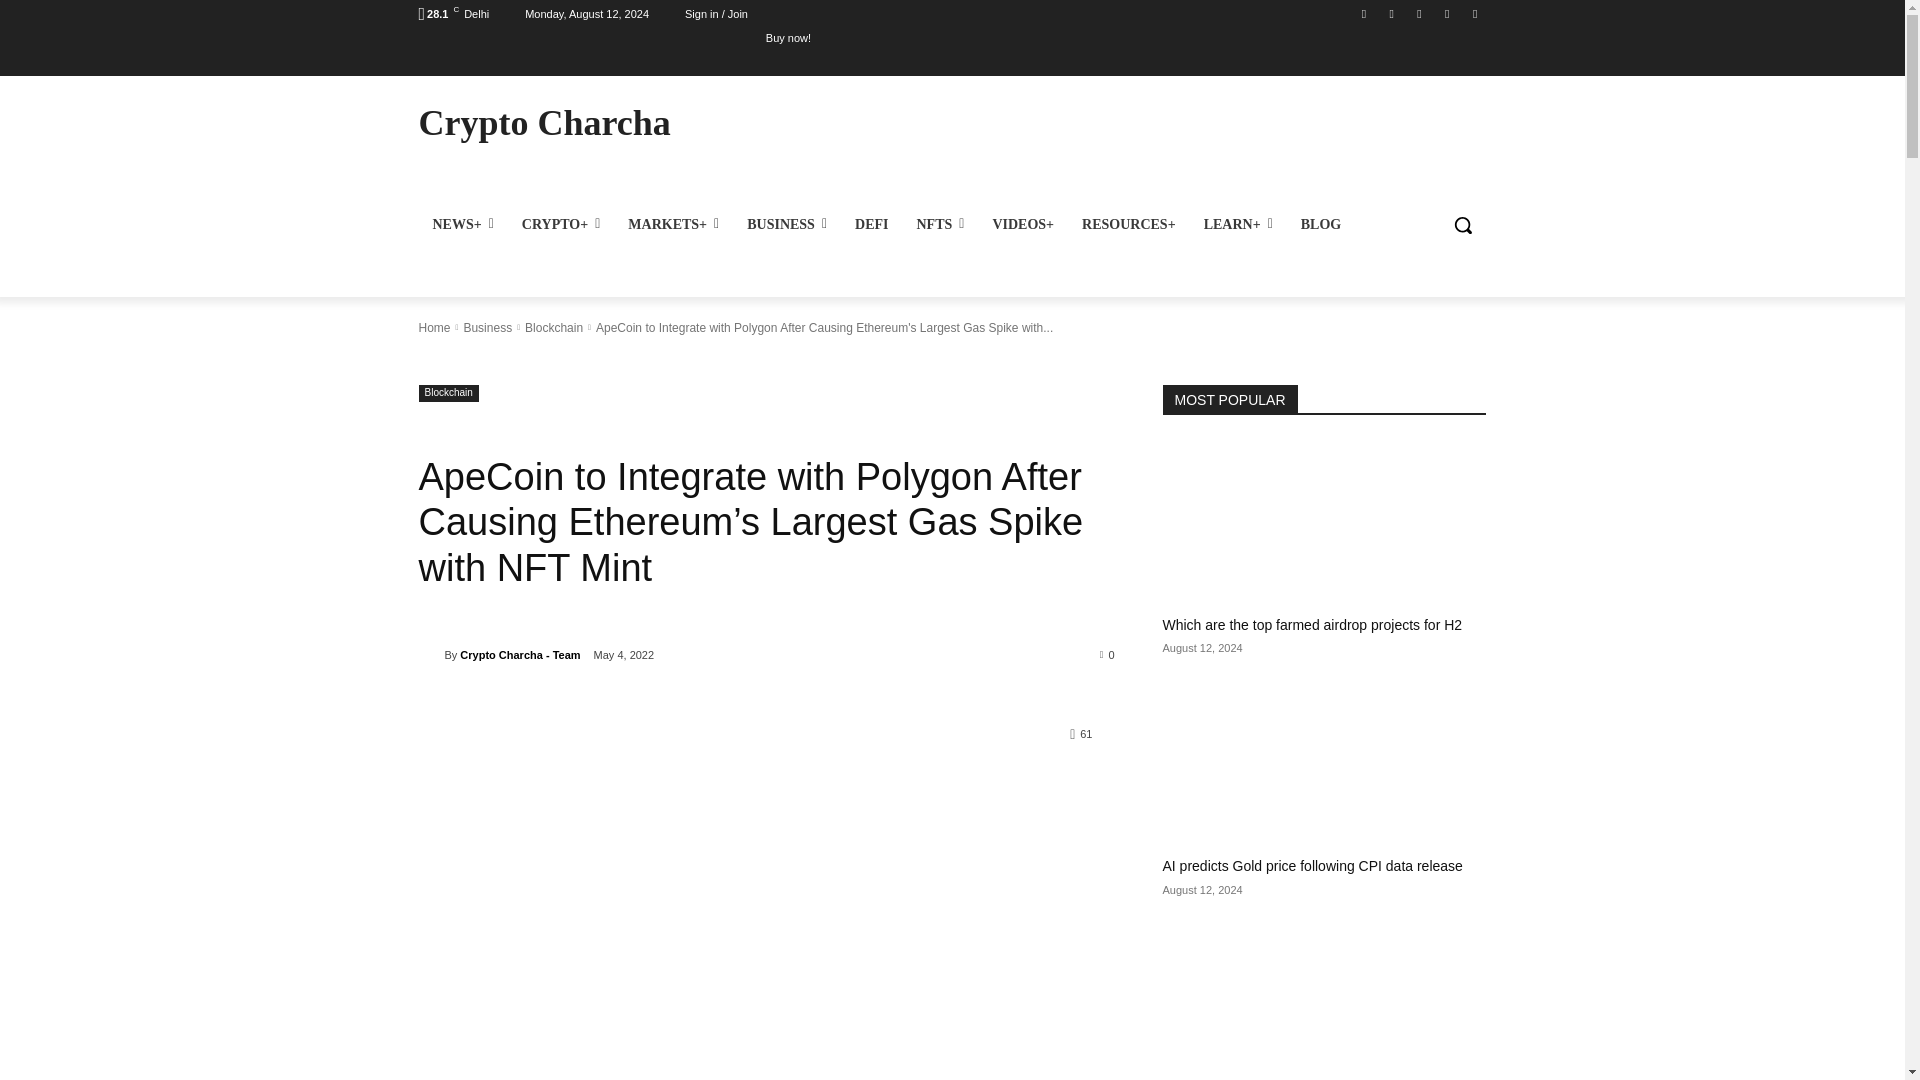 This screenshot has height=1080, width=1920. I want to click on Telegram, so click(1448, 13).